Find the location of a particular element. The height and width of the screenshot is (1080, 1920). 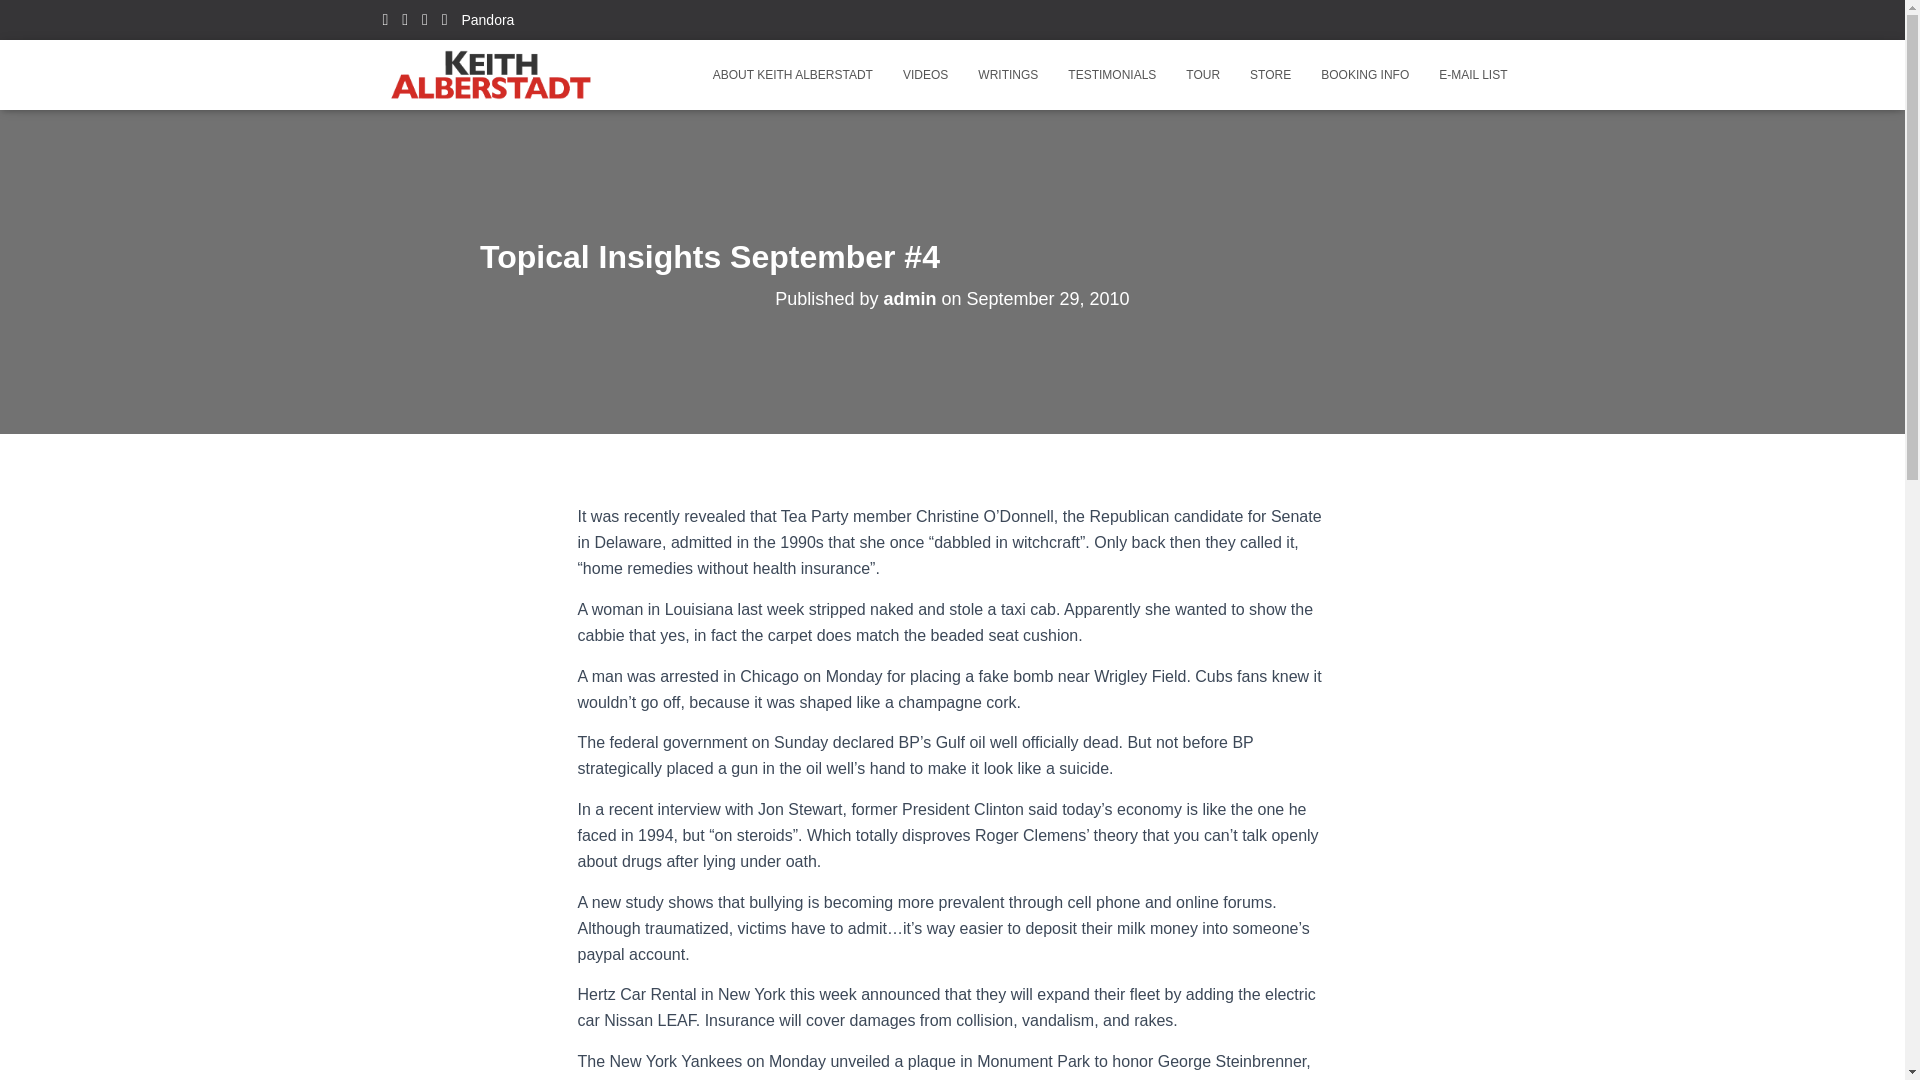

Booking Info is located at coordinates (1364, 74).